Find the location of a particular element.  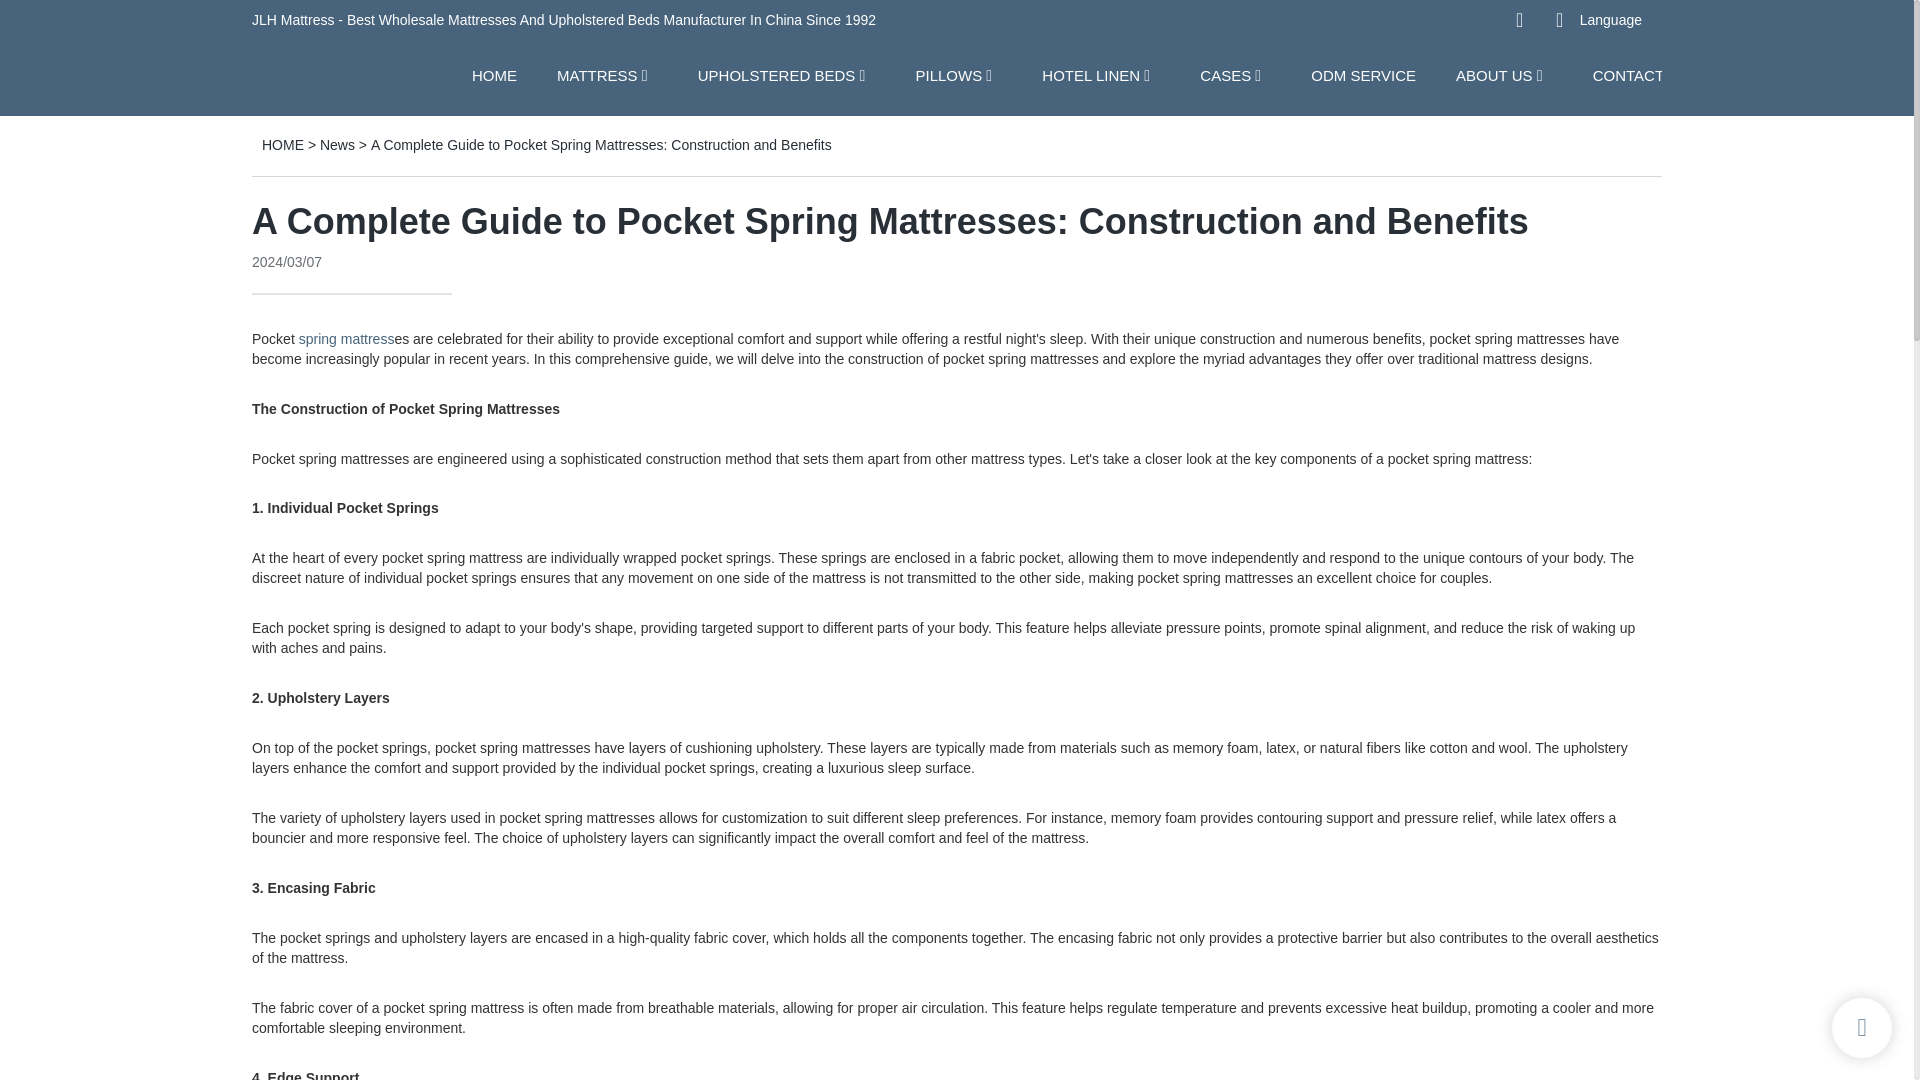

PILLOWS is located at coordinates (948, 74).